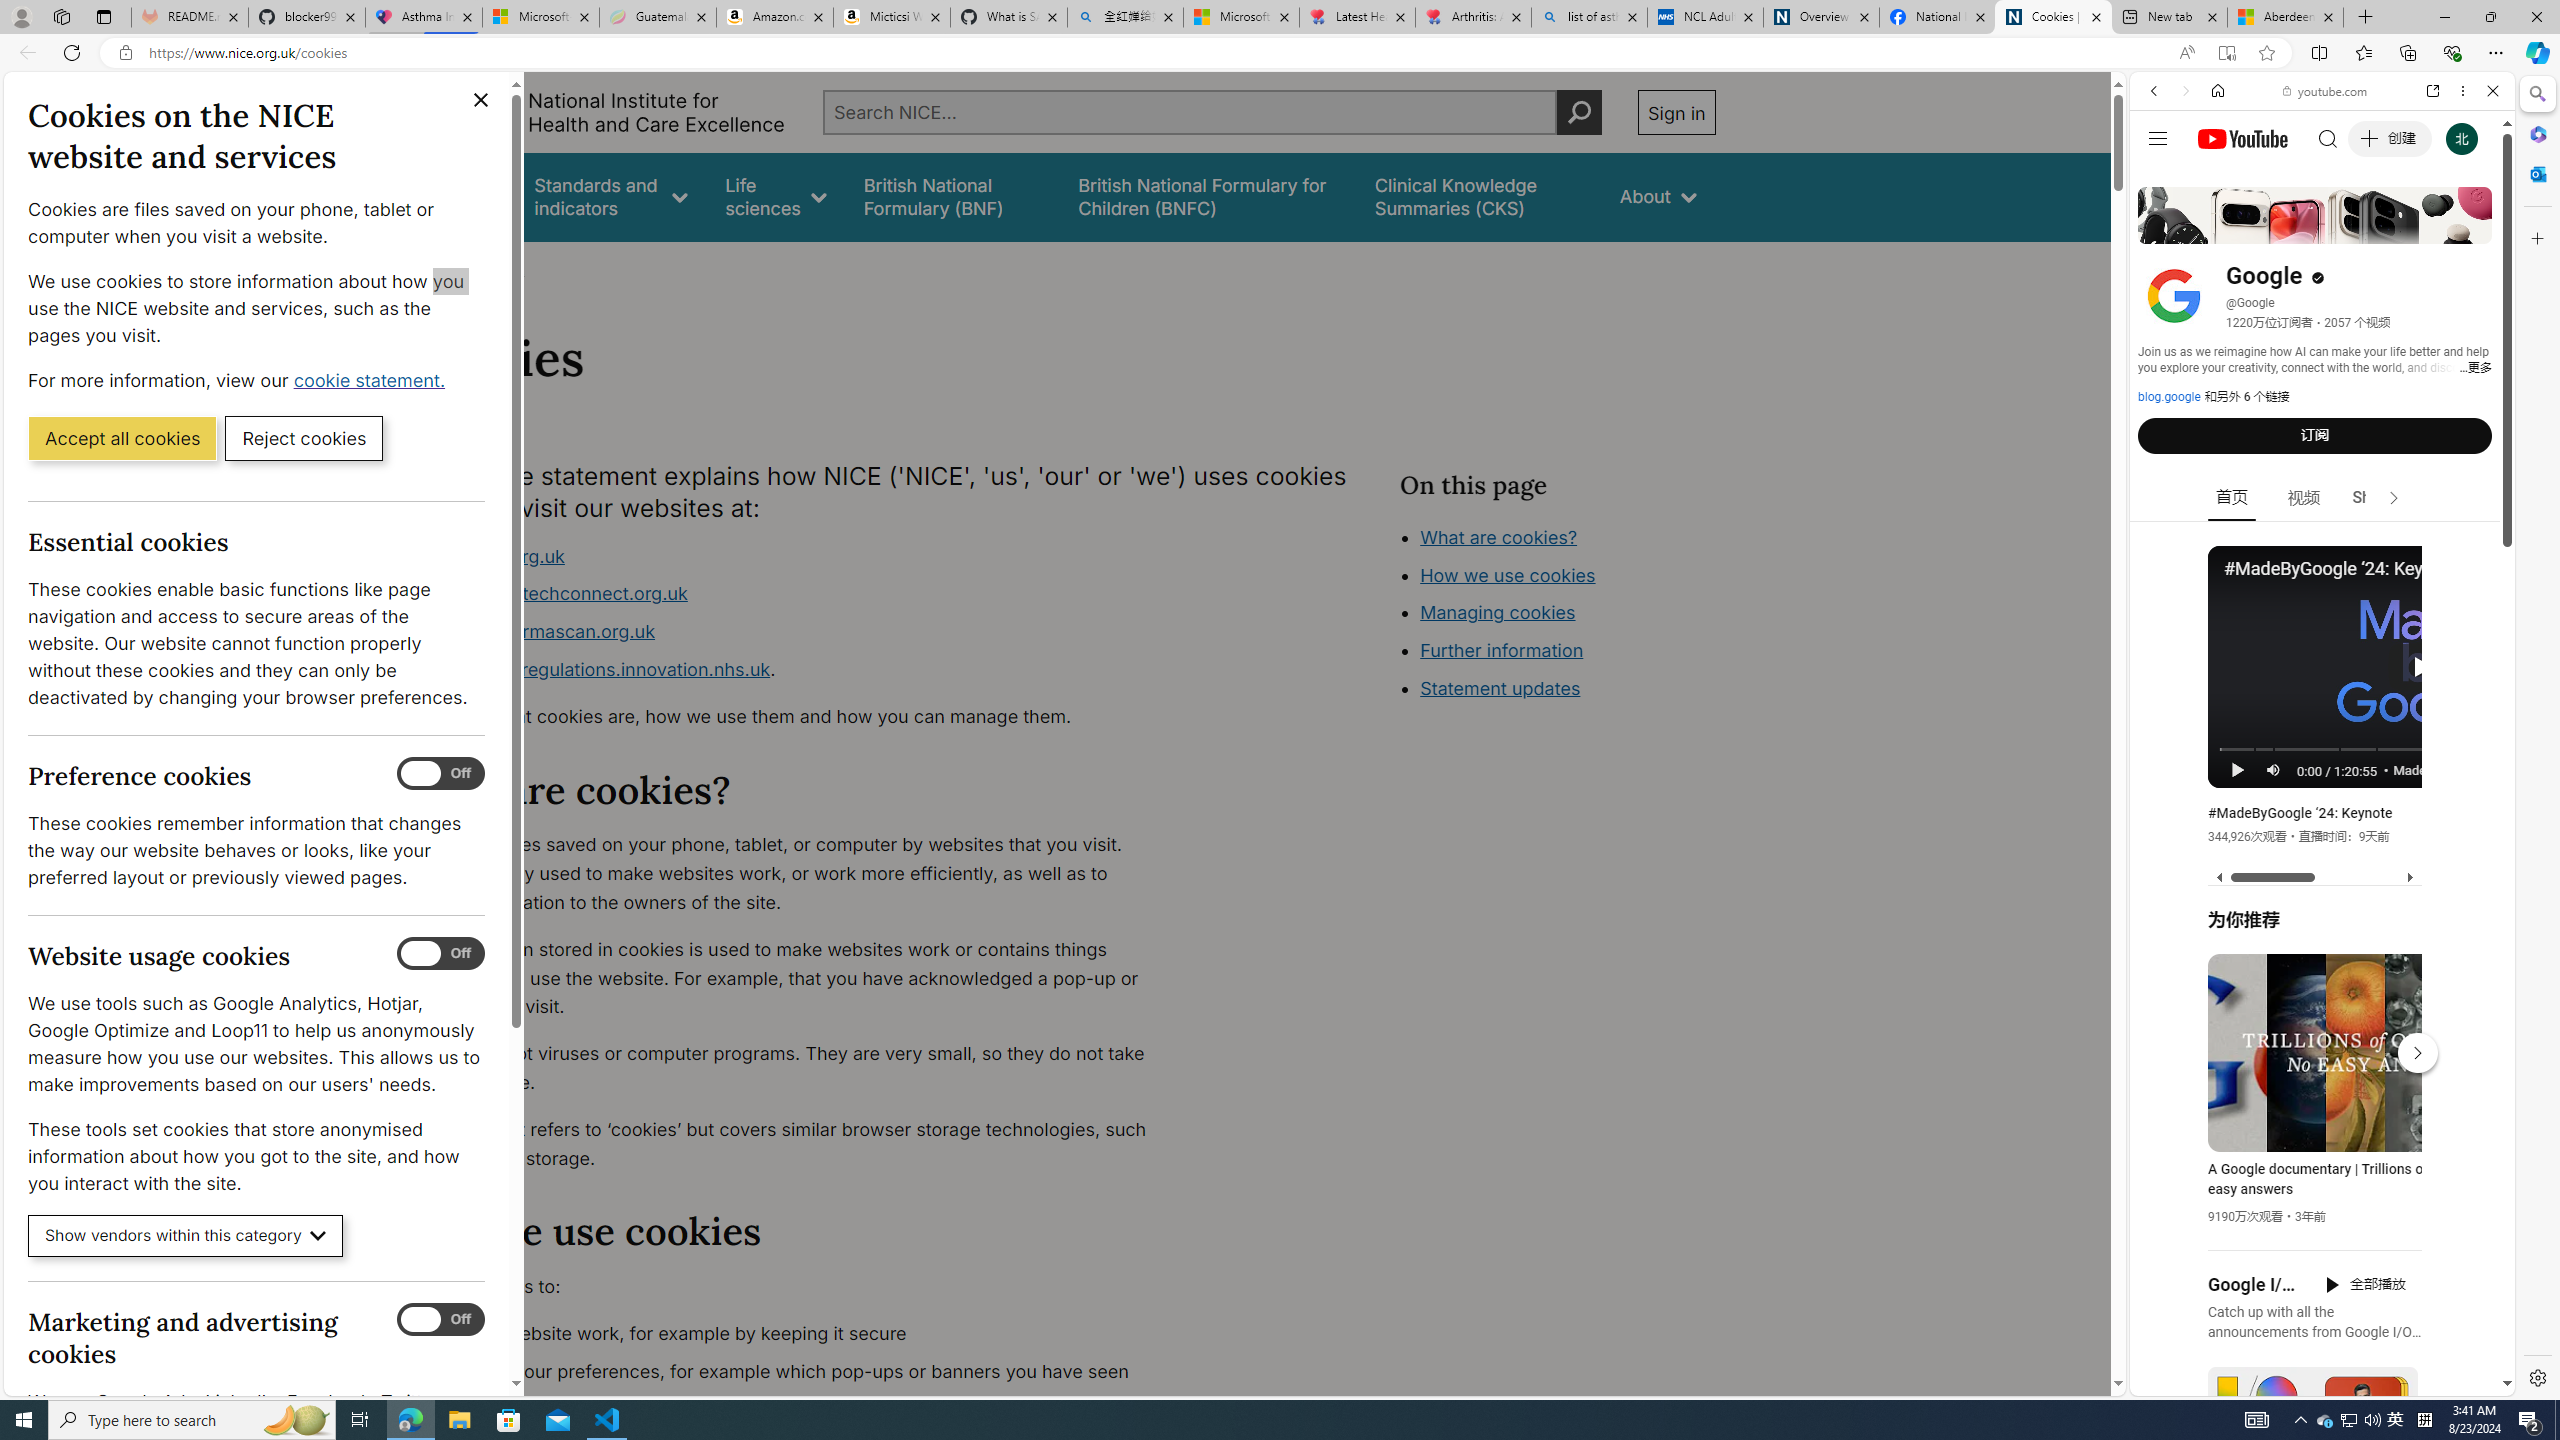 Image resolution: width=2560 pixels, height=1440 pixels. Describe the element at coordinates (1498, 536) in the screenshot. I see `What are cookies?` at that location.